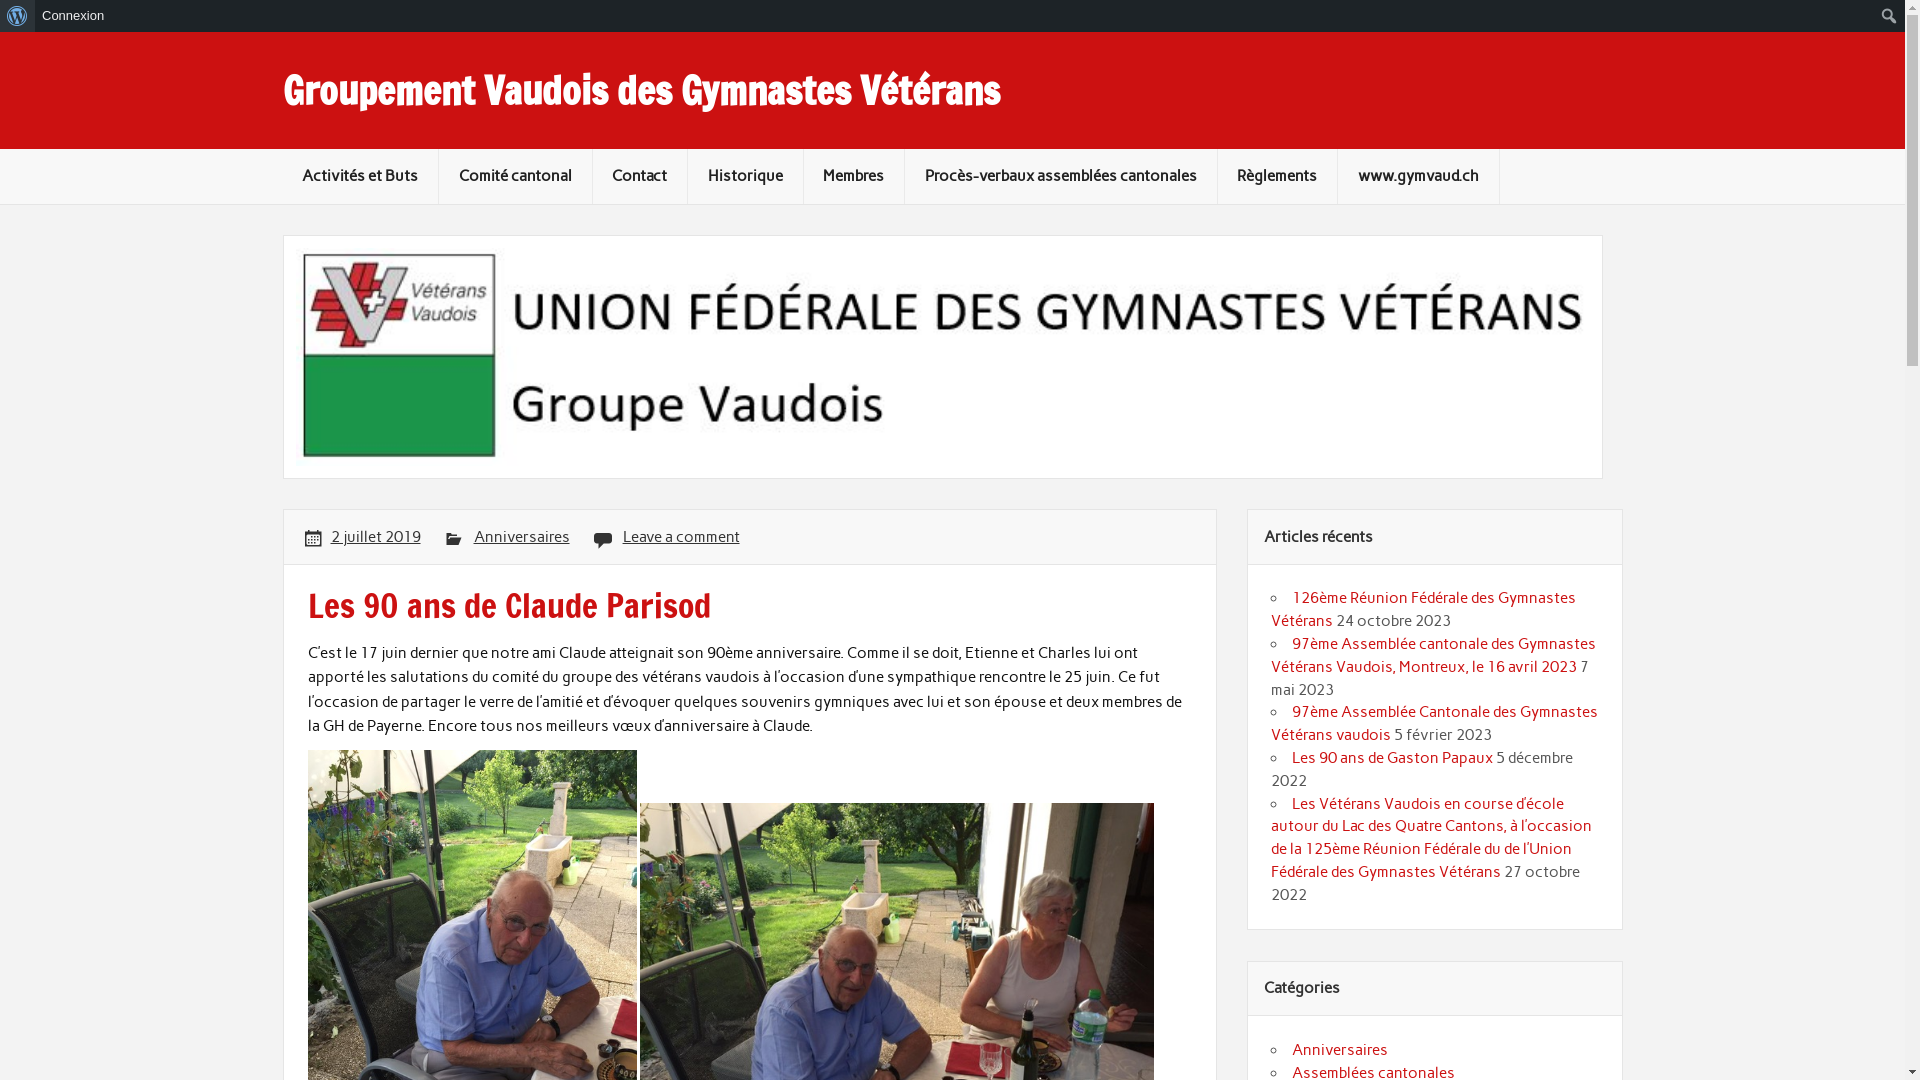 This screenshot has width=1920, height=1080. Describe the element at coordinates (682, 537) in the screenshot. I see `Leave a comment` at that location.